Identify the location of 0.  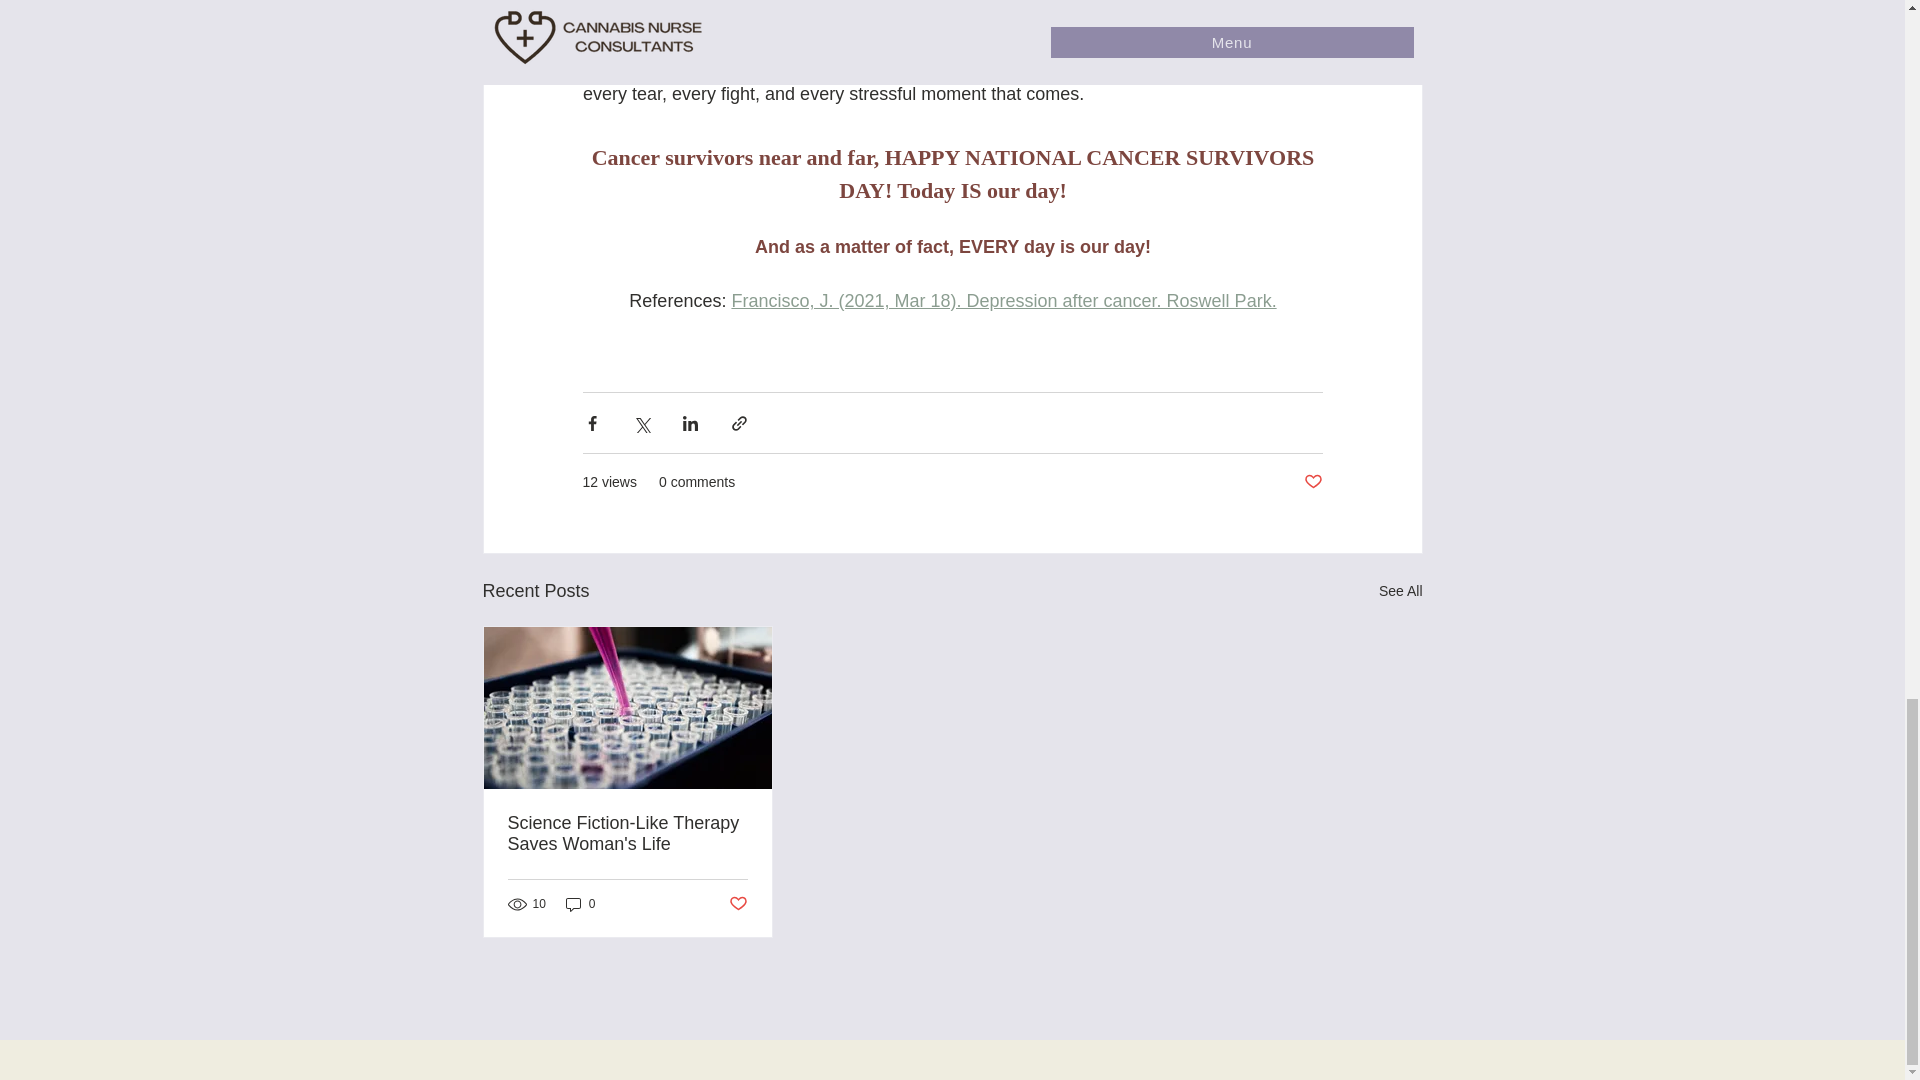
(580, 904).